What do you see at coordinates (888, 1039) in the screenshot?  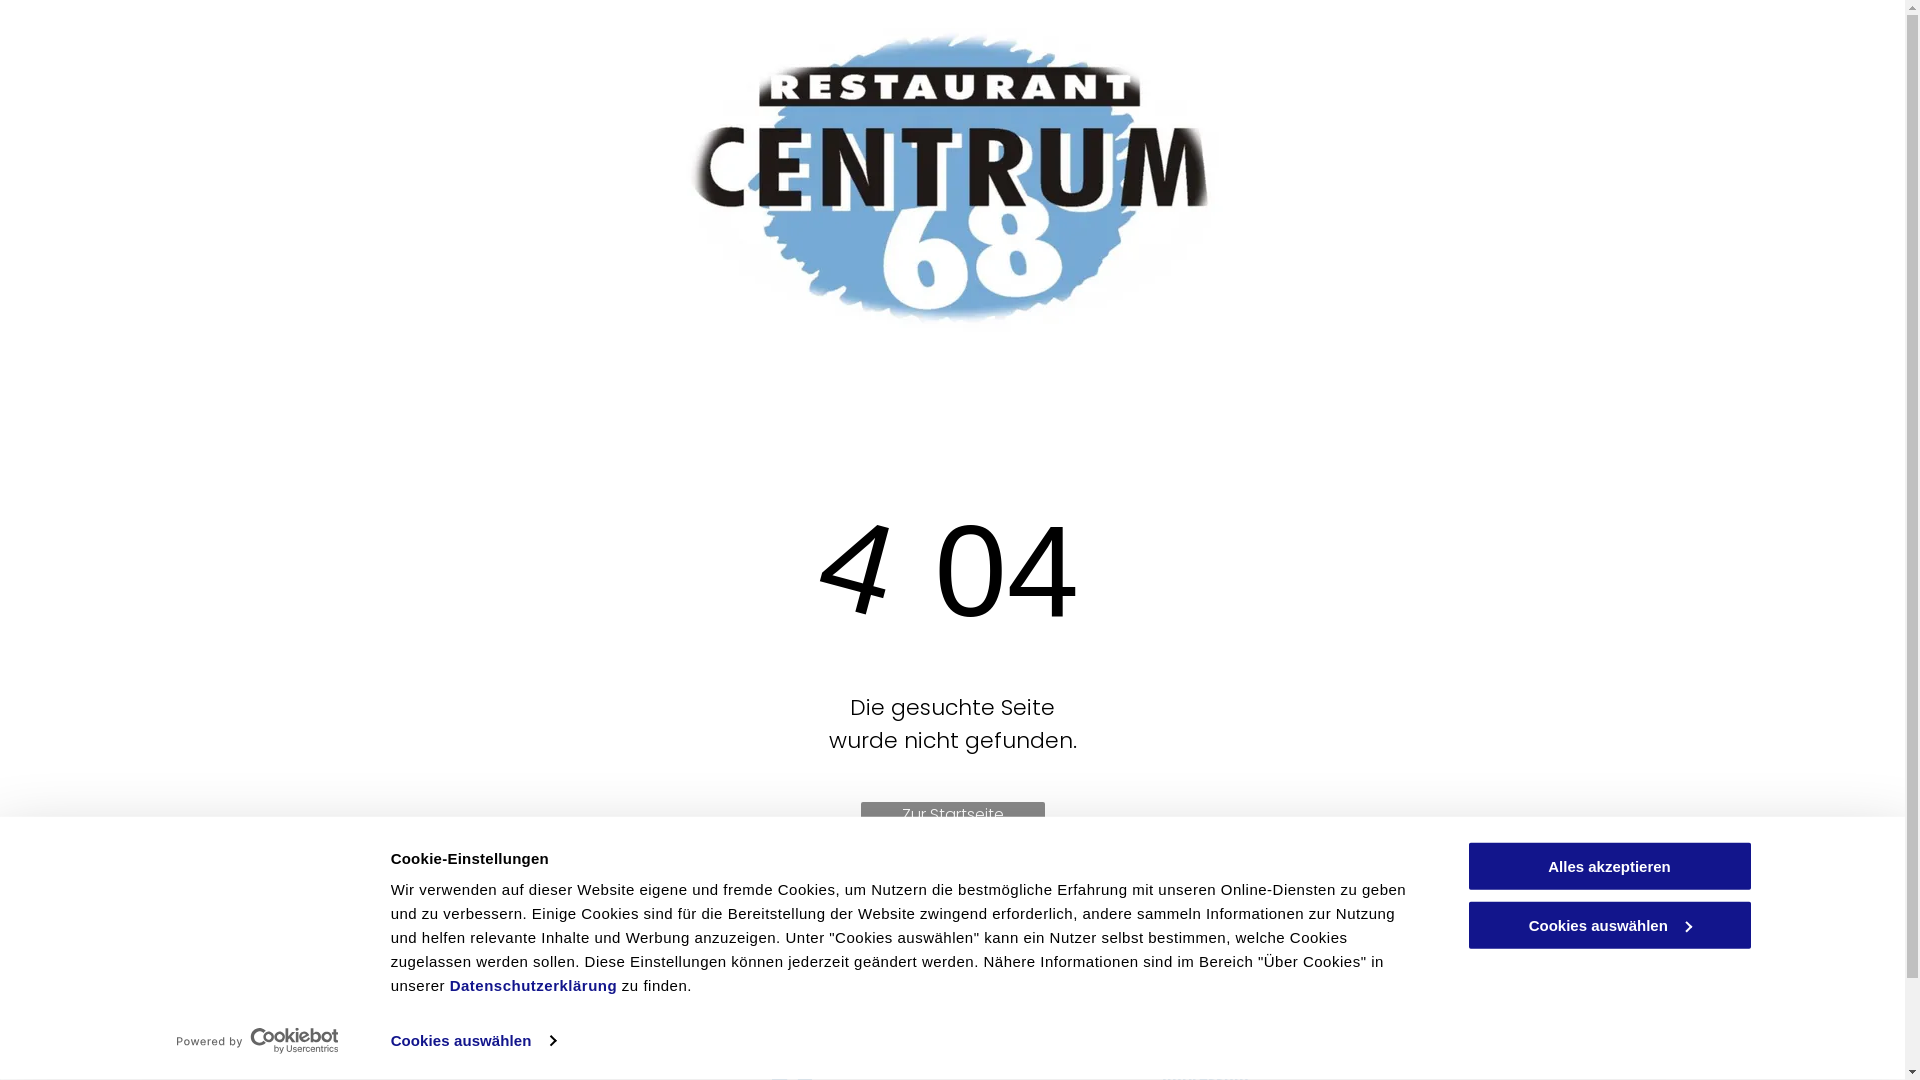 I see `centrum_68@bluewin.ch` at bounding box center [888, 1039].